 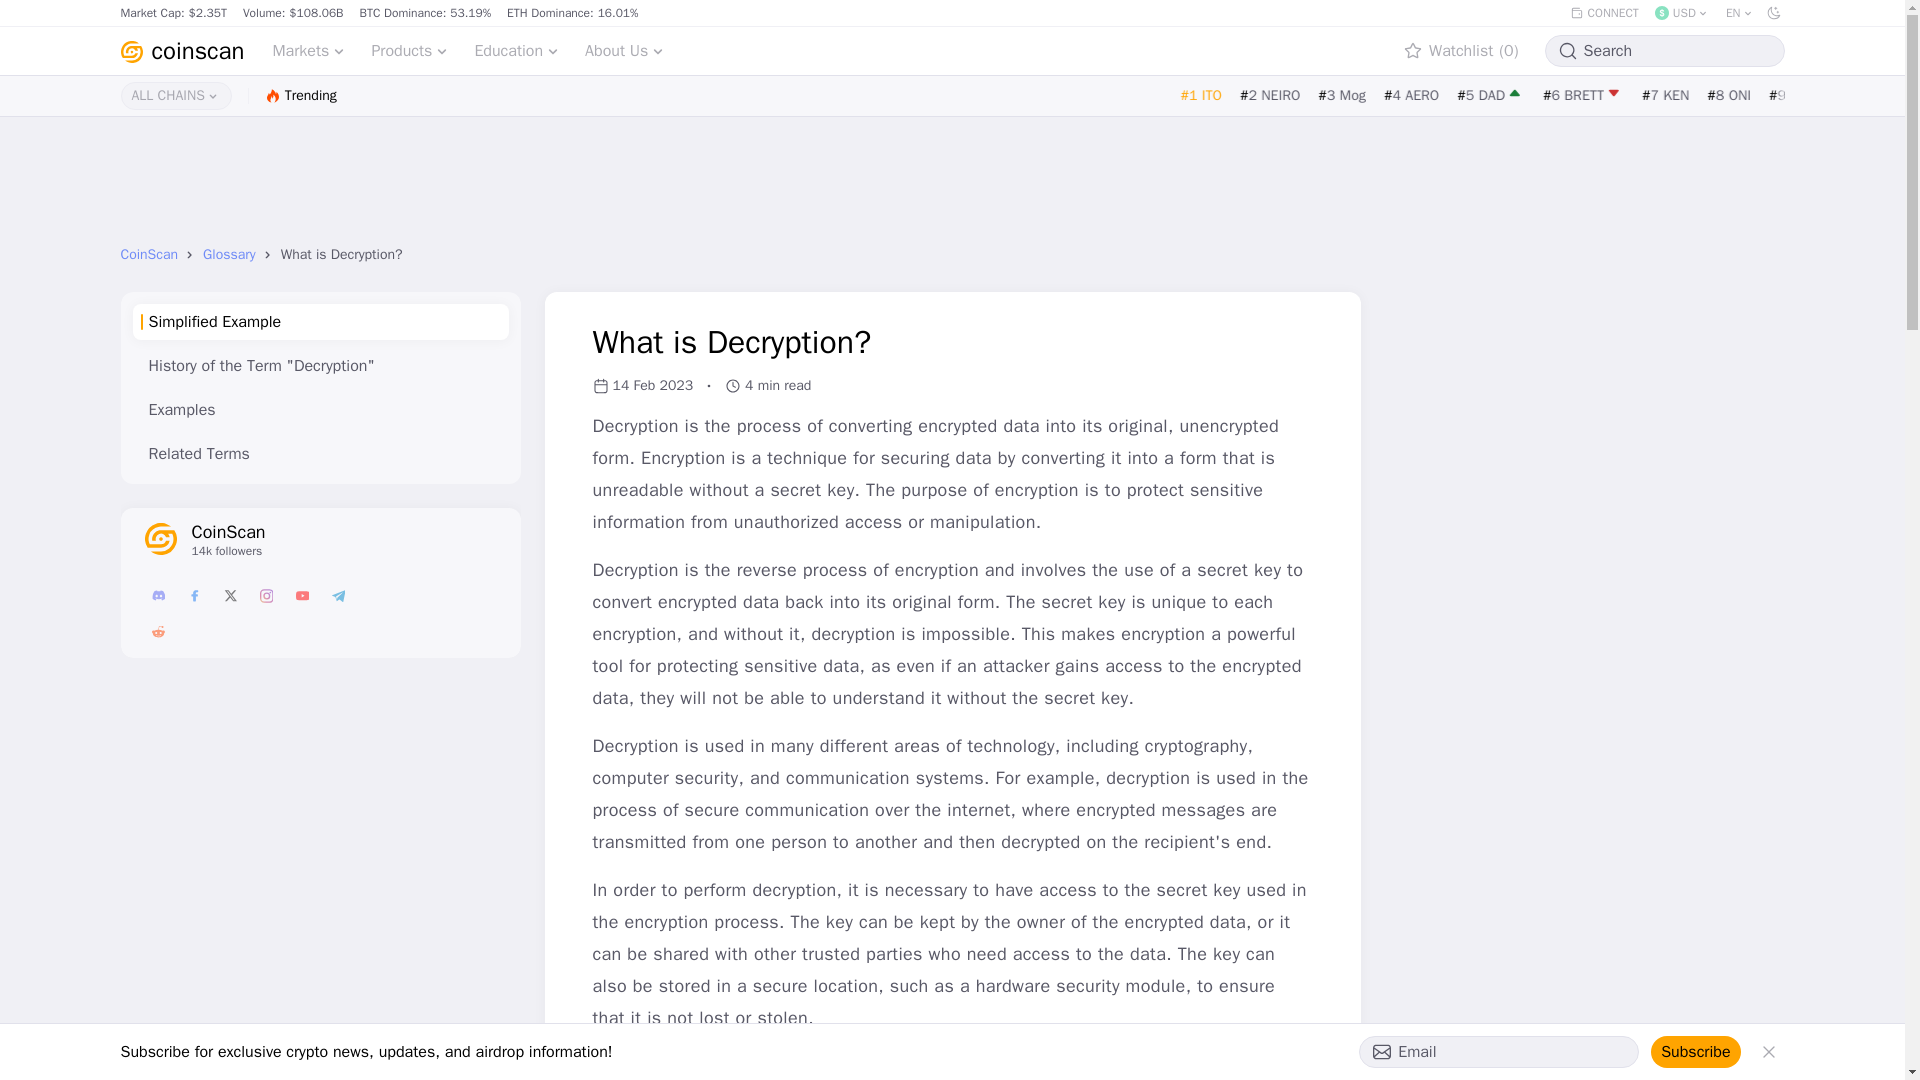 I want to click on Subscribe, so click(x=1695, y=1052).